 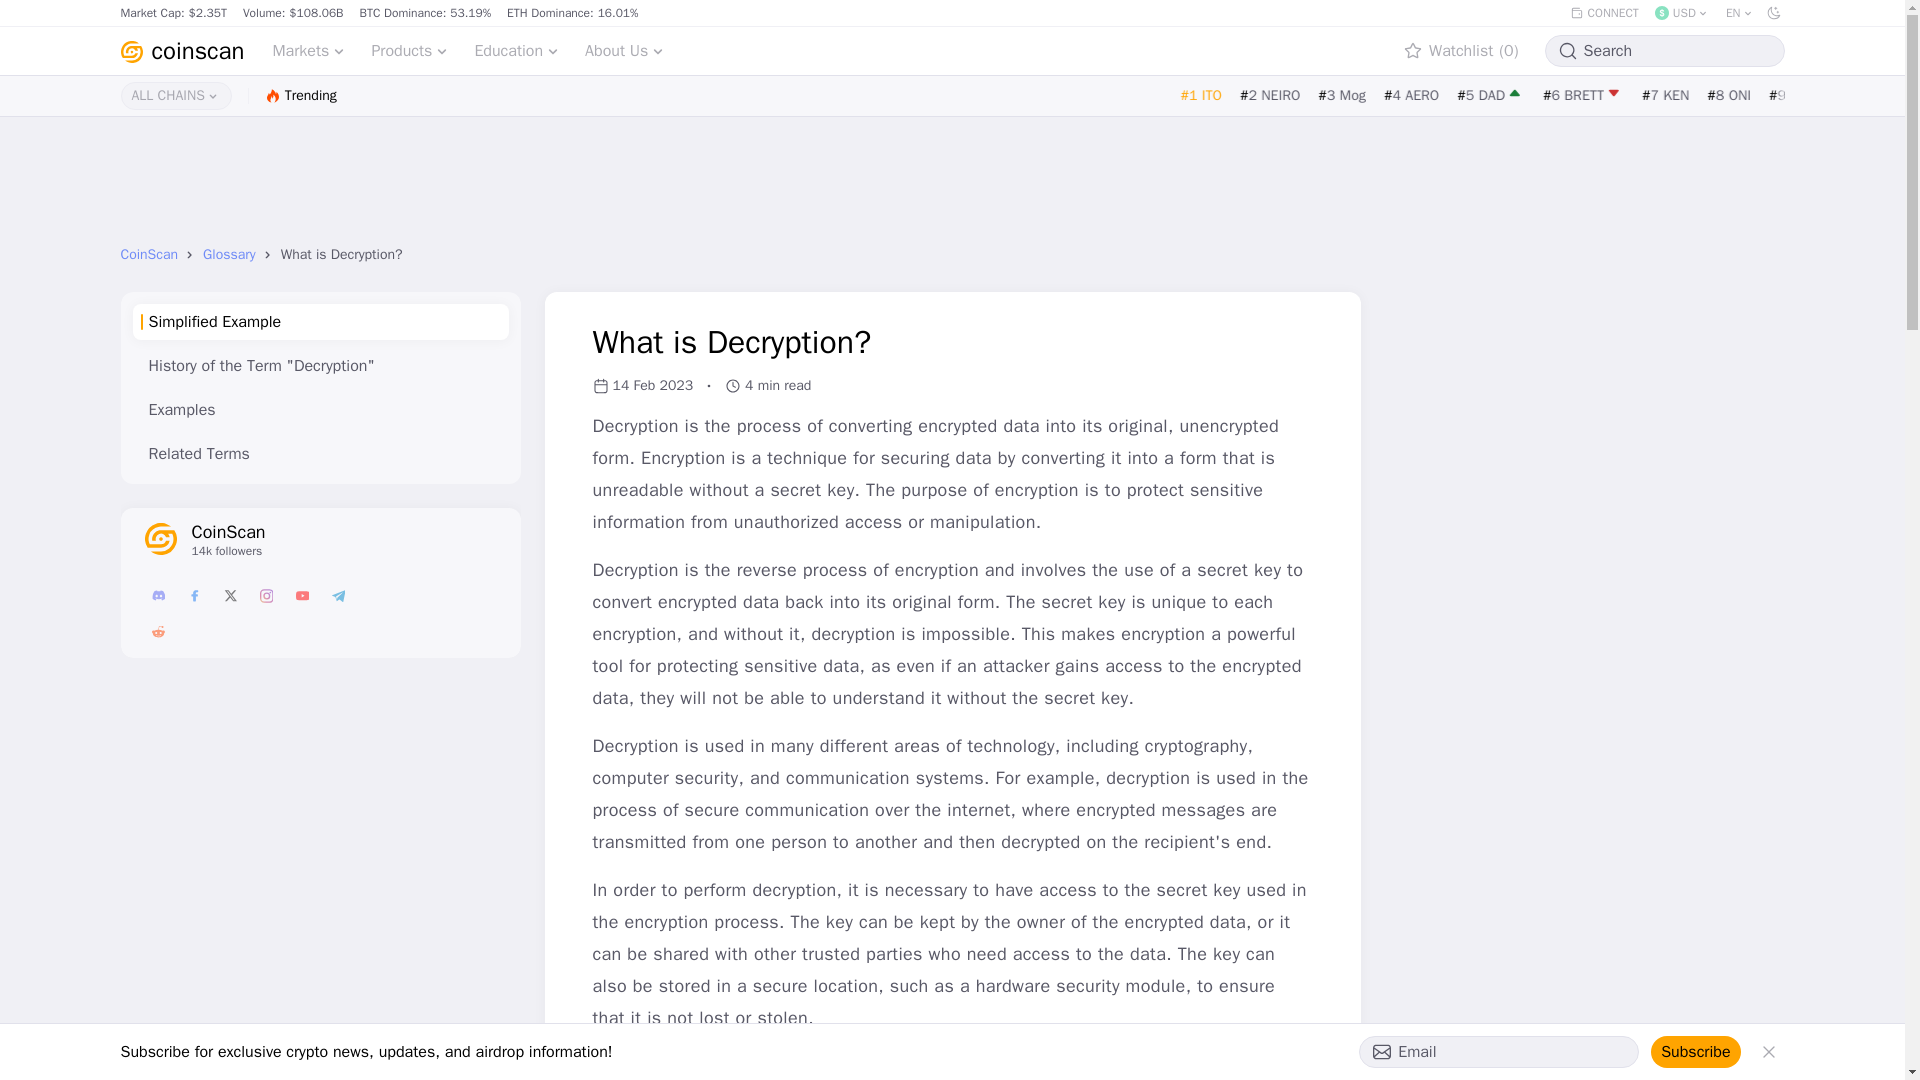 I want to click on Subscribe, so click(x=1695, y=1052).